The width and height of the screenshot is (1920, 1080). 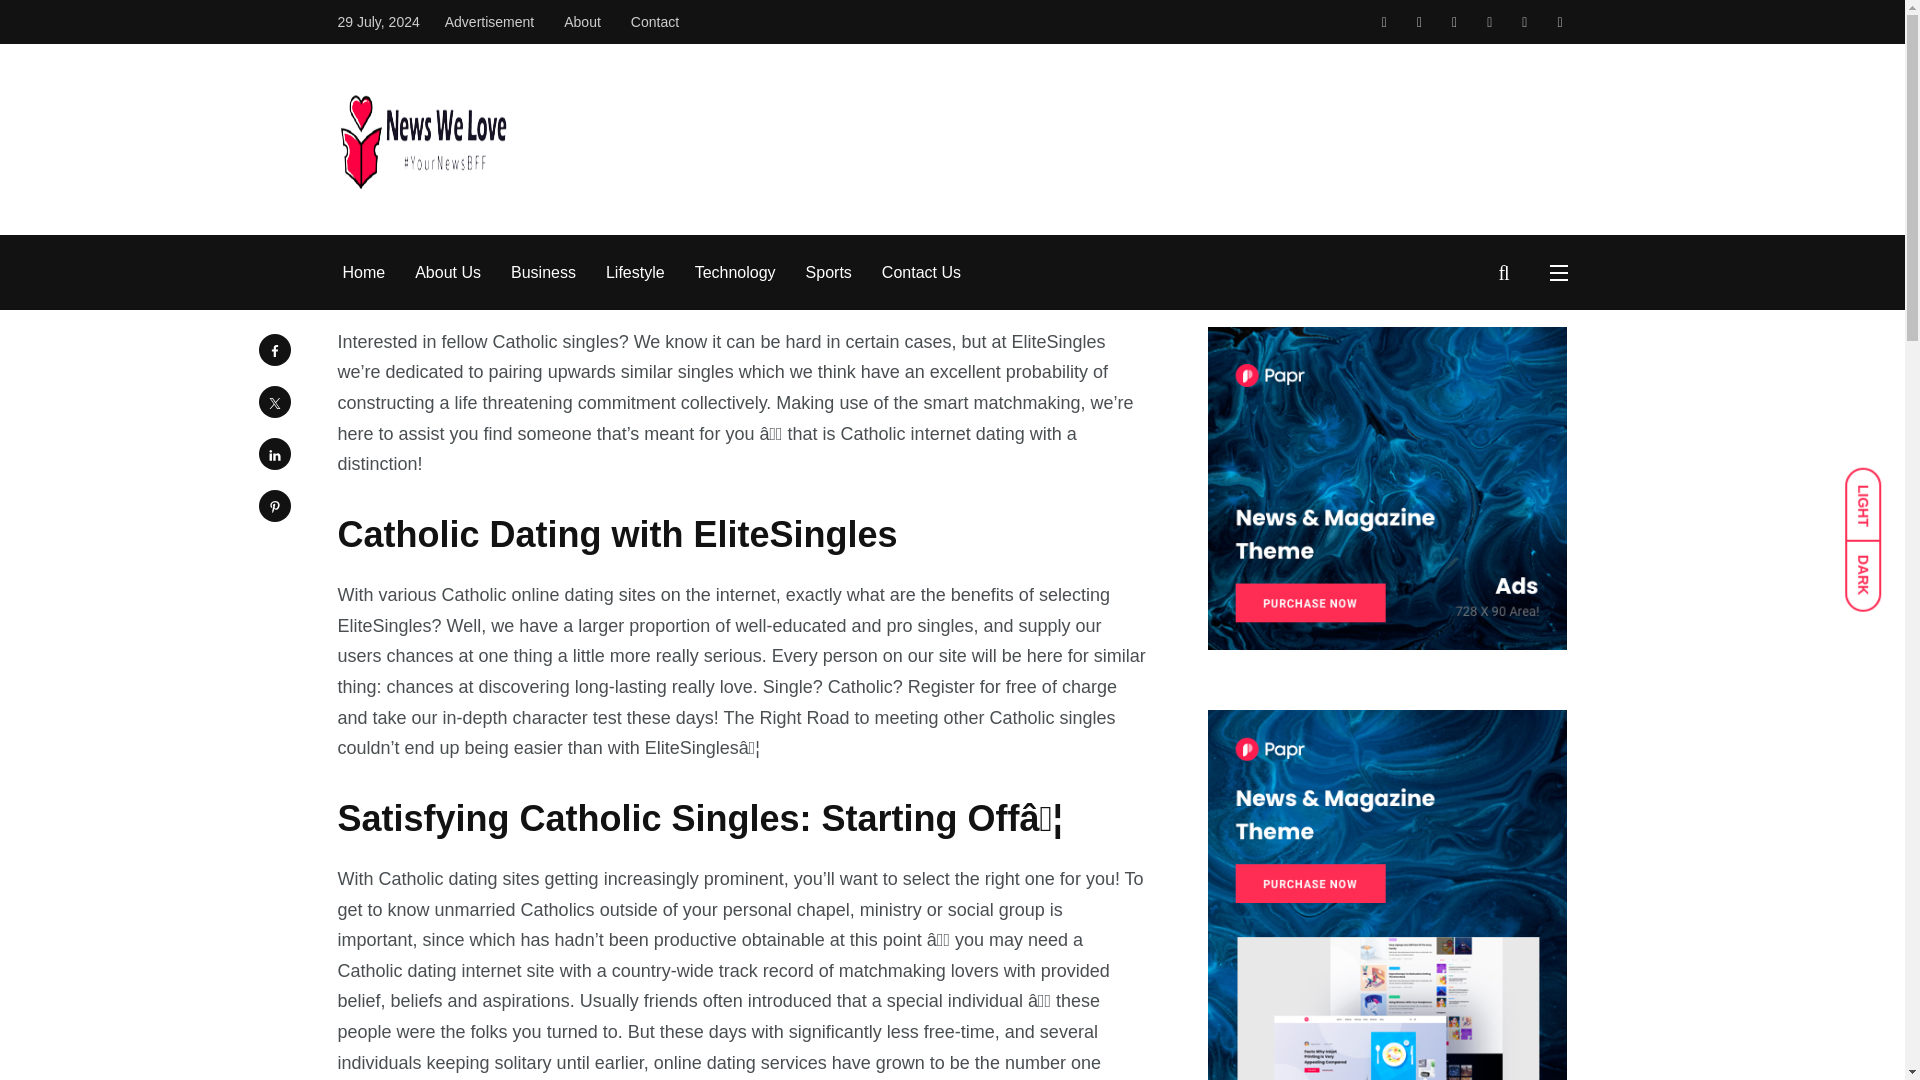 What do you see at coordinates (921, 273) in the screenshot?
I see `Contact Us` at bounding box center [921, 273].